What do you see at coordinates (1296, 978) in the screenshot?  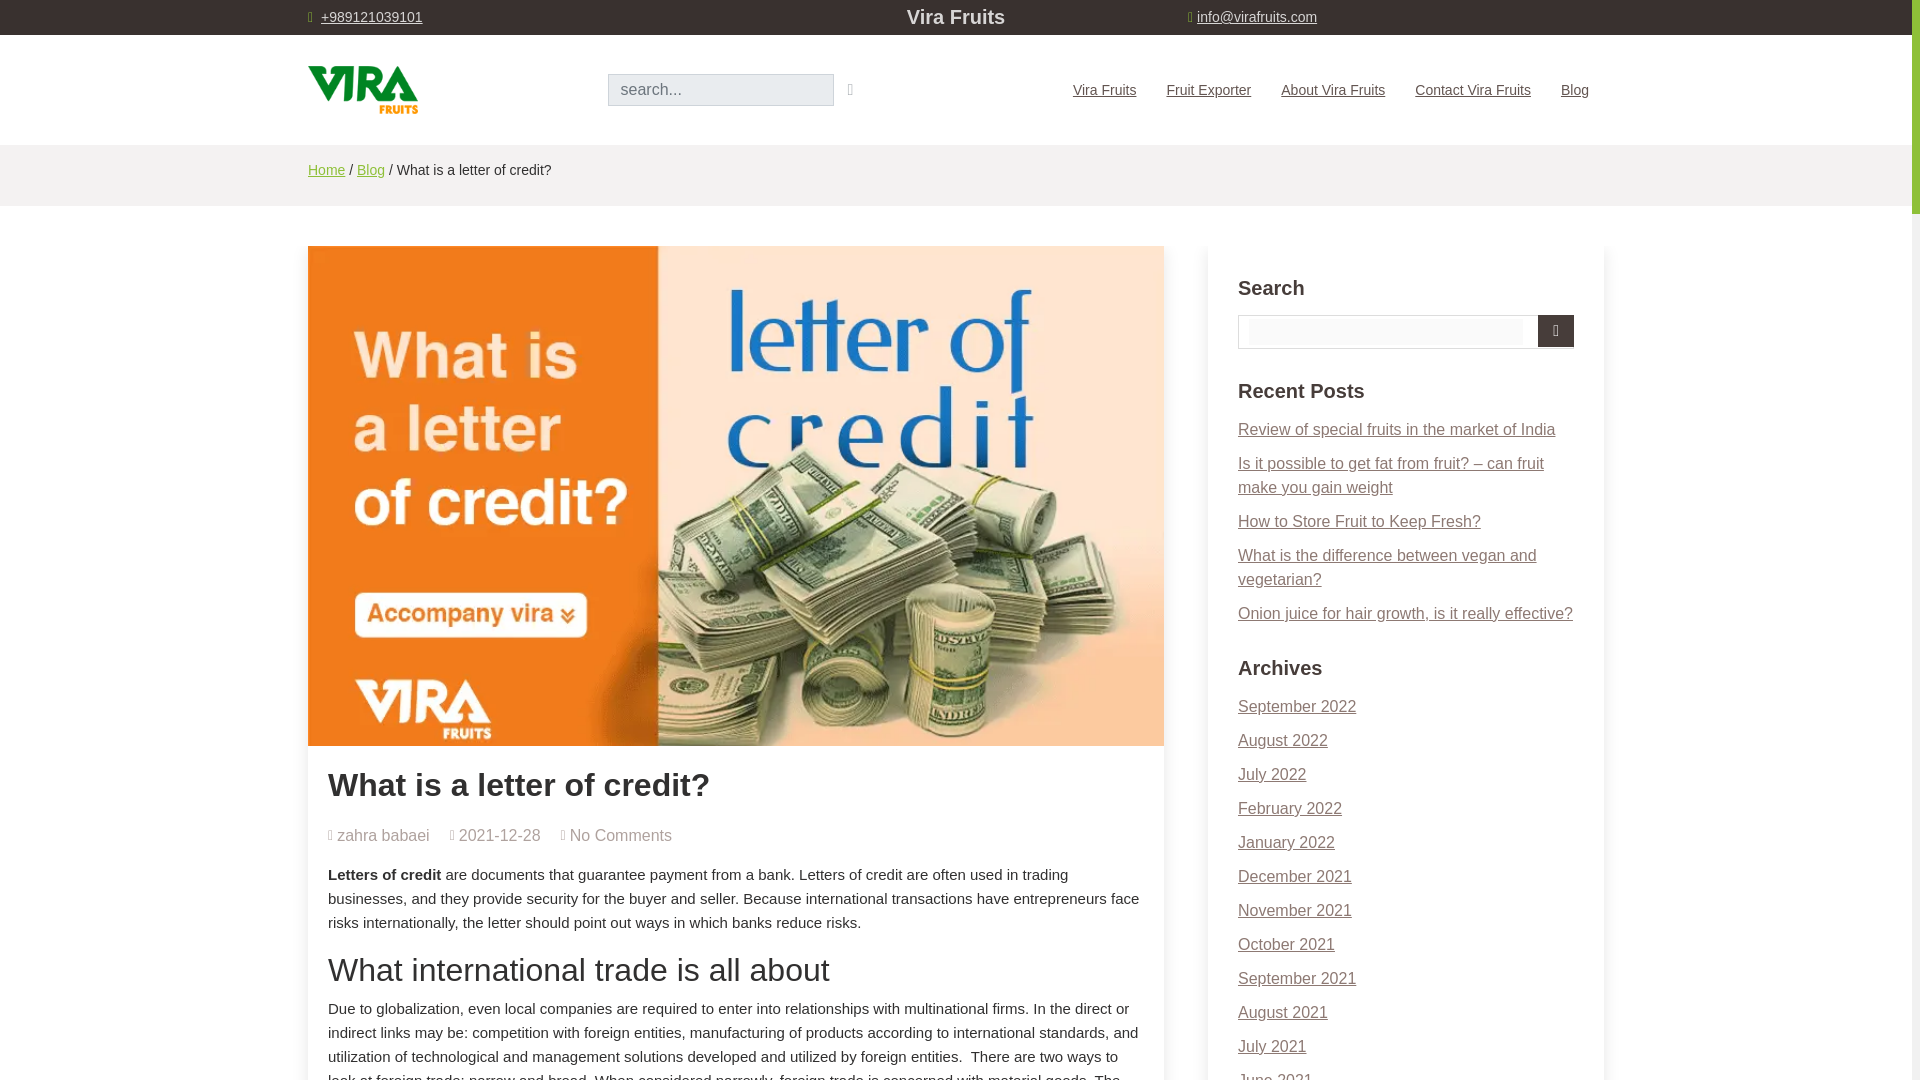 I see `September 2021` at bounding box center [1296, 978].